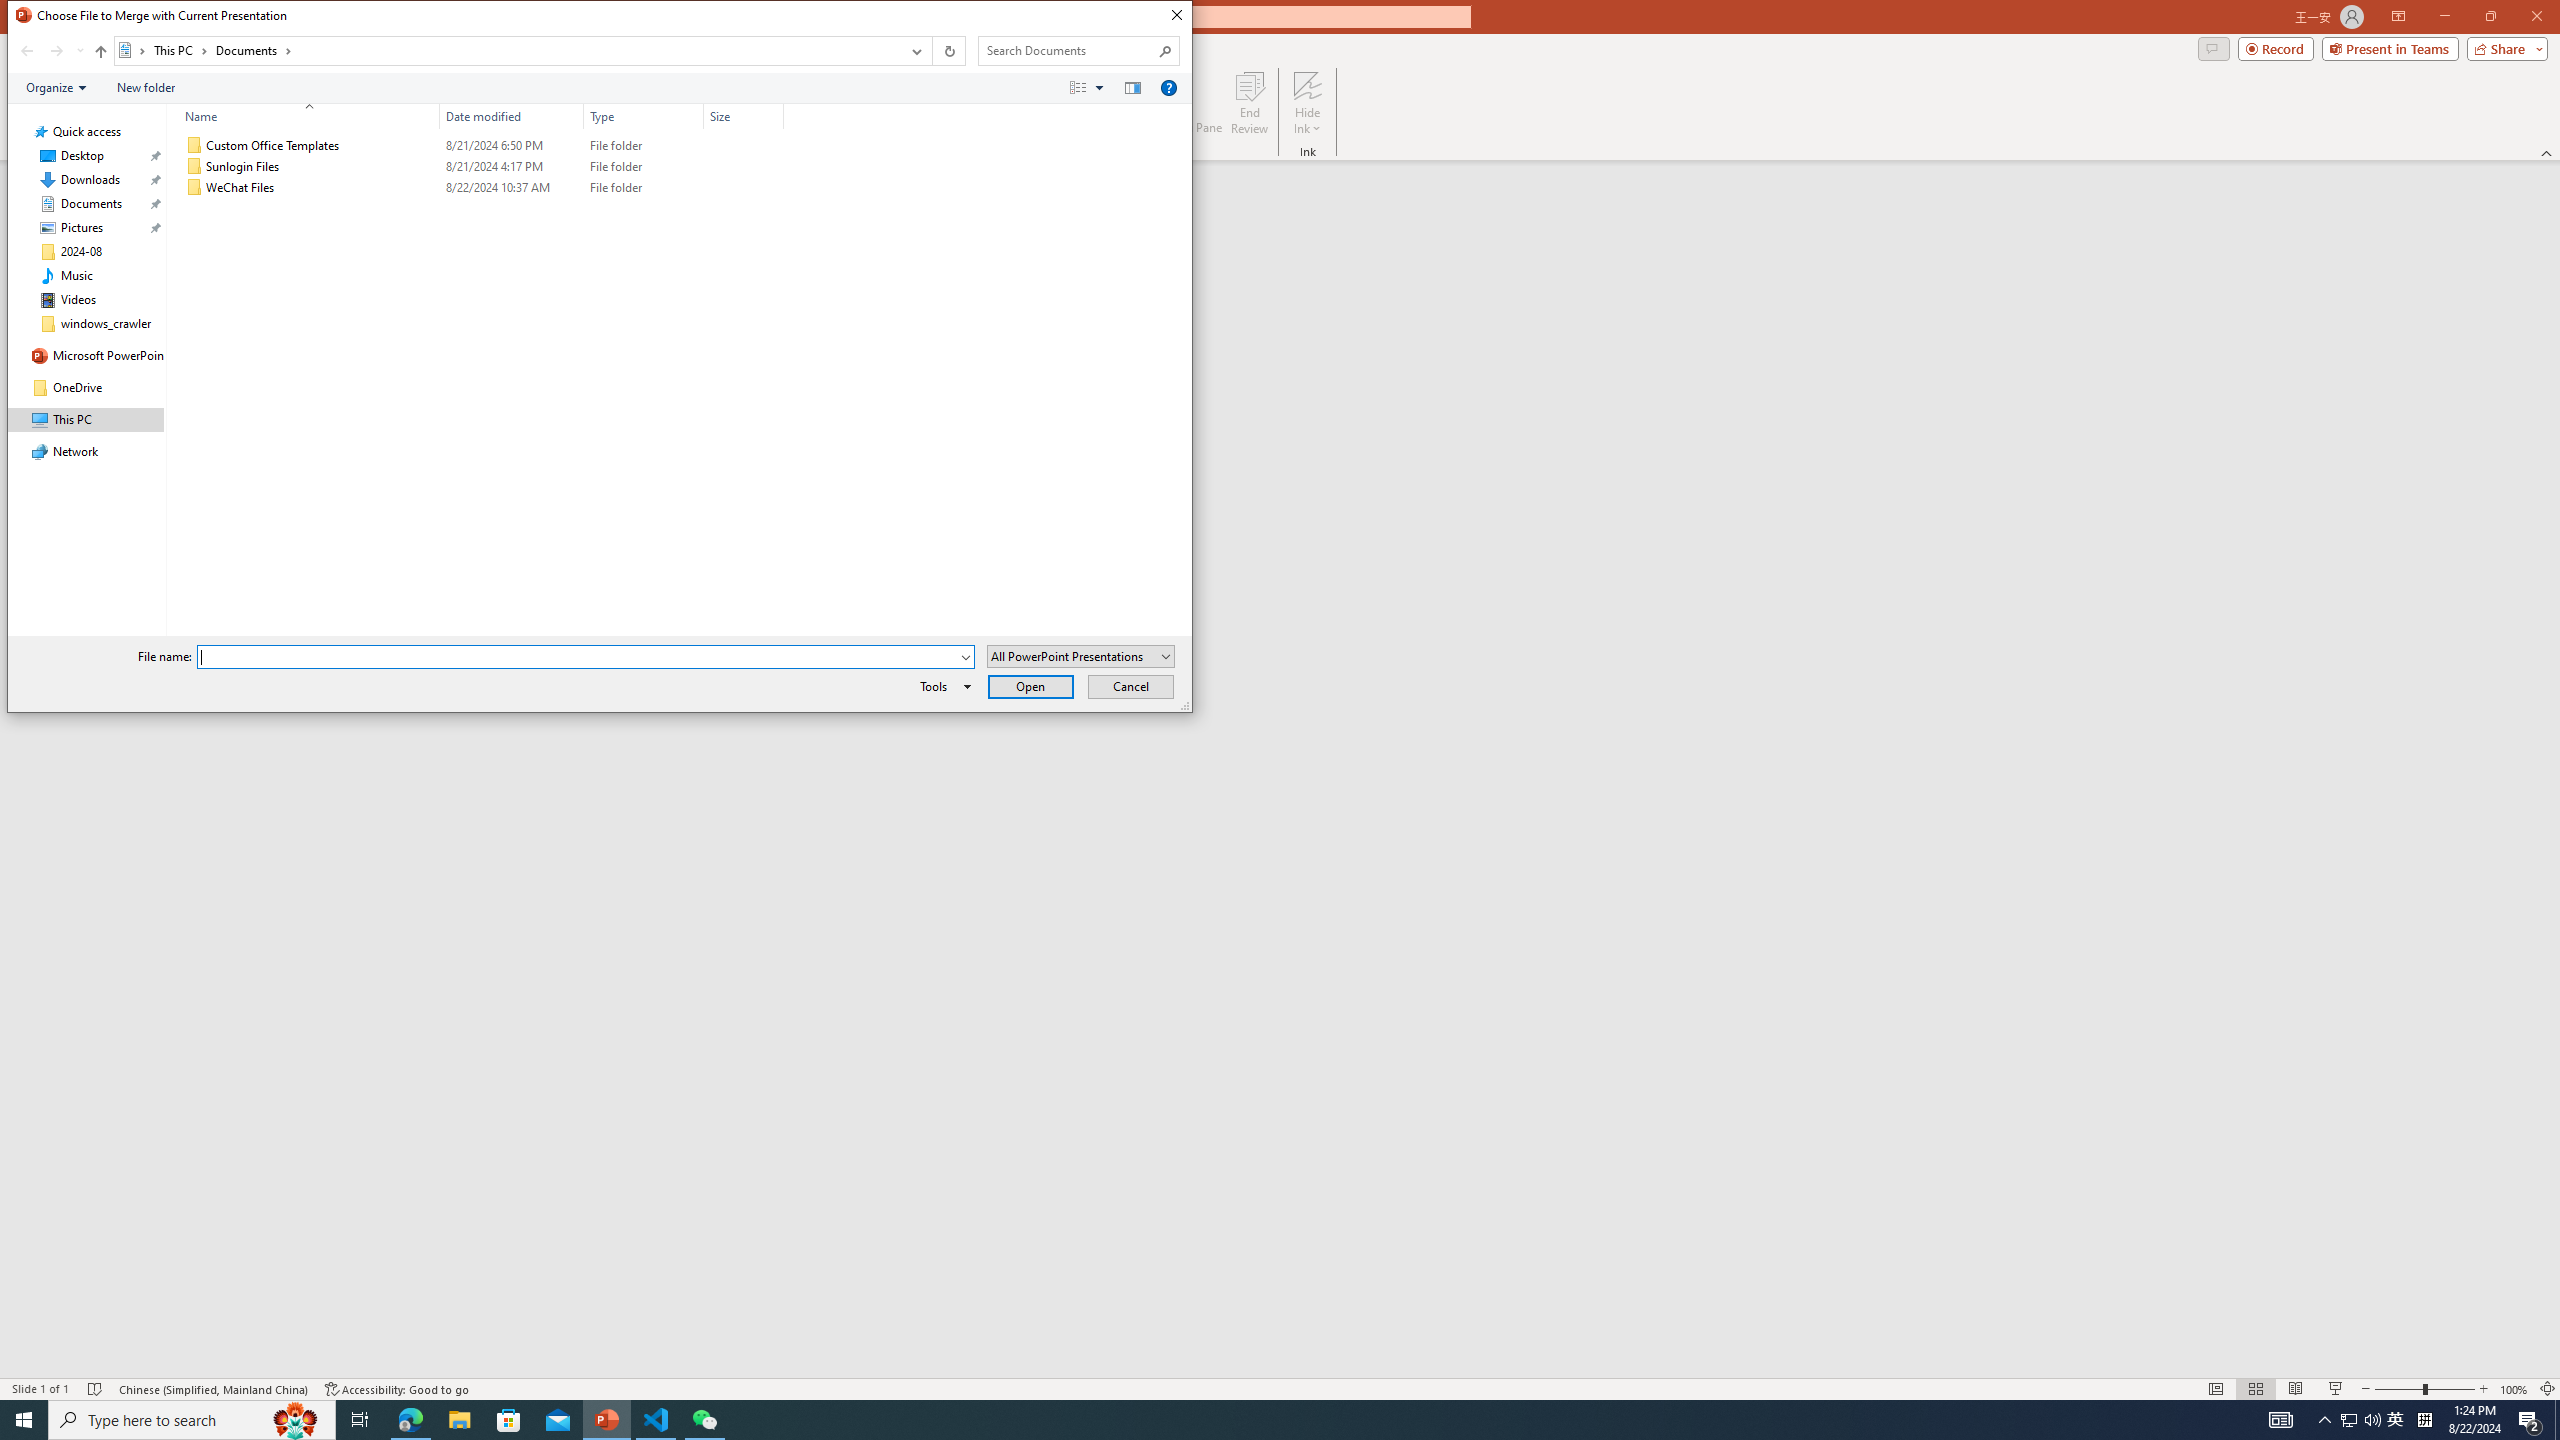  Describe the element at coordinates (322, 188) in the screenshot. I see `Name` at that location.